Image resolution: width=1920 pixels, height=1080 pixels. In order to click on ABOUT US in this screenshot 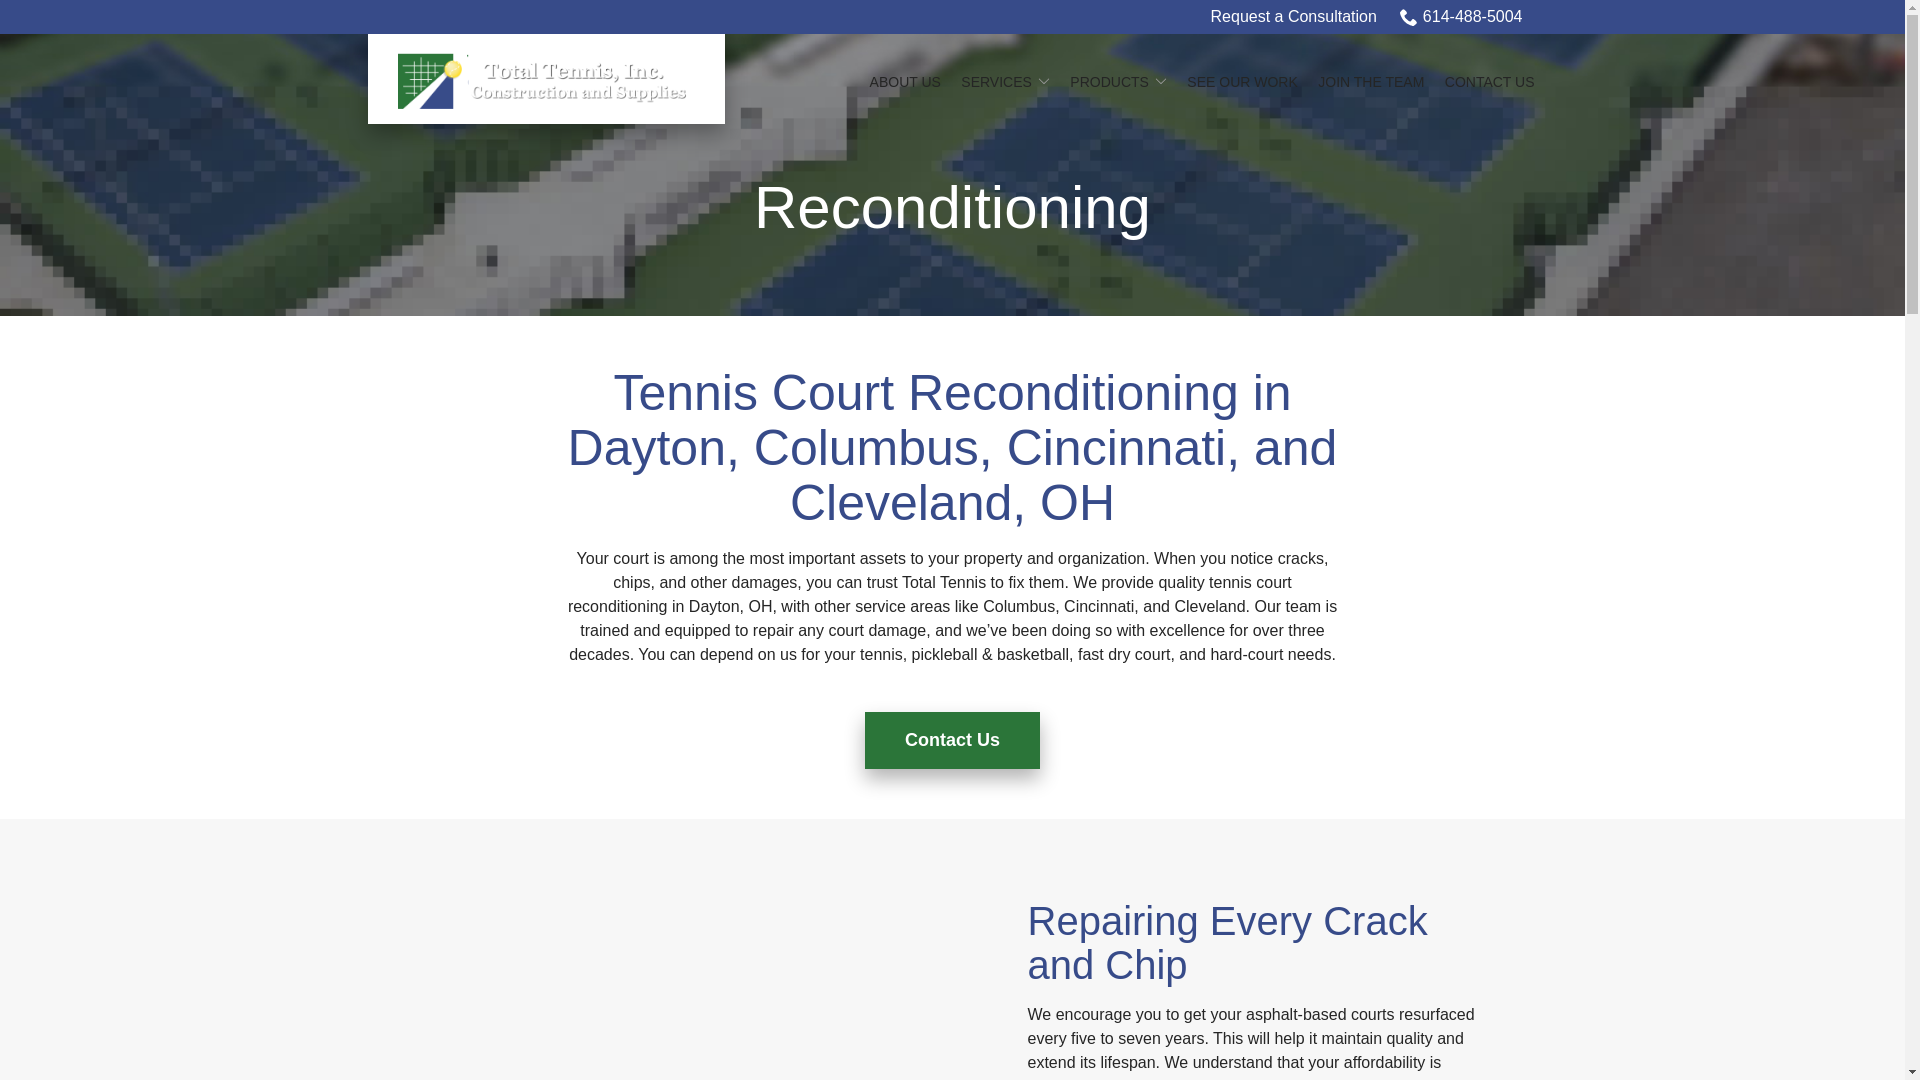, I will do `click(904, 82)`.